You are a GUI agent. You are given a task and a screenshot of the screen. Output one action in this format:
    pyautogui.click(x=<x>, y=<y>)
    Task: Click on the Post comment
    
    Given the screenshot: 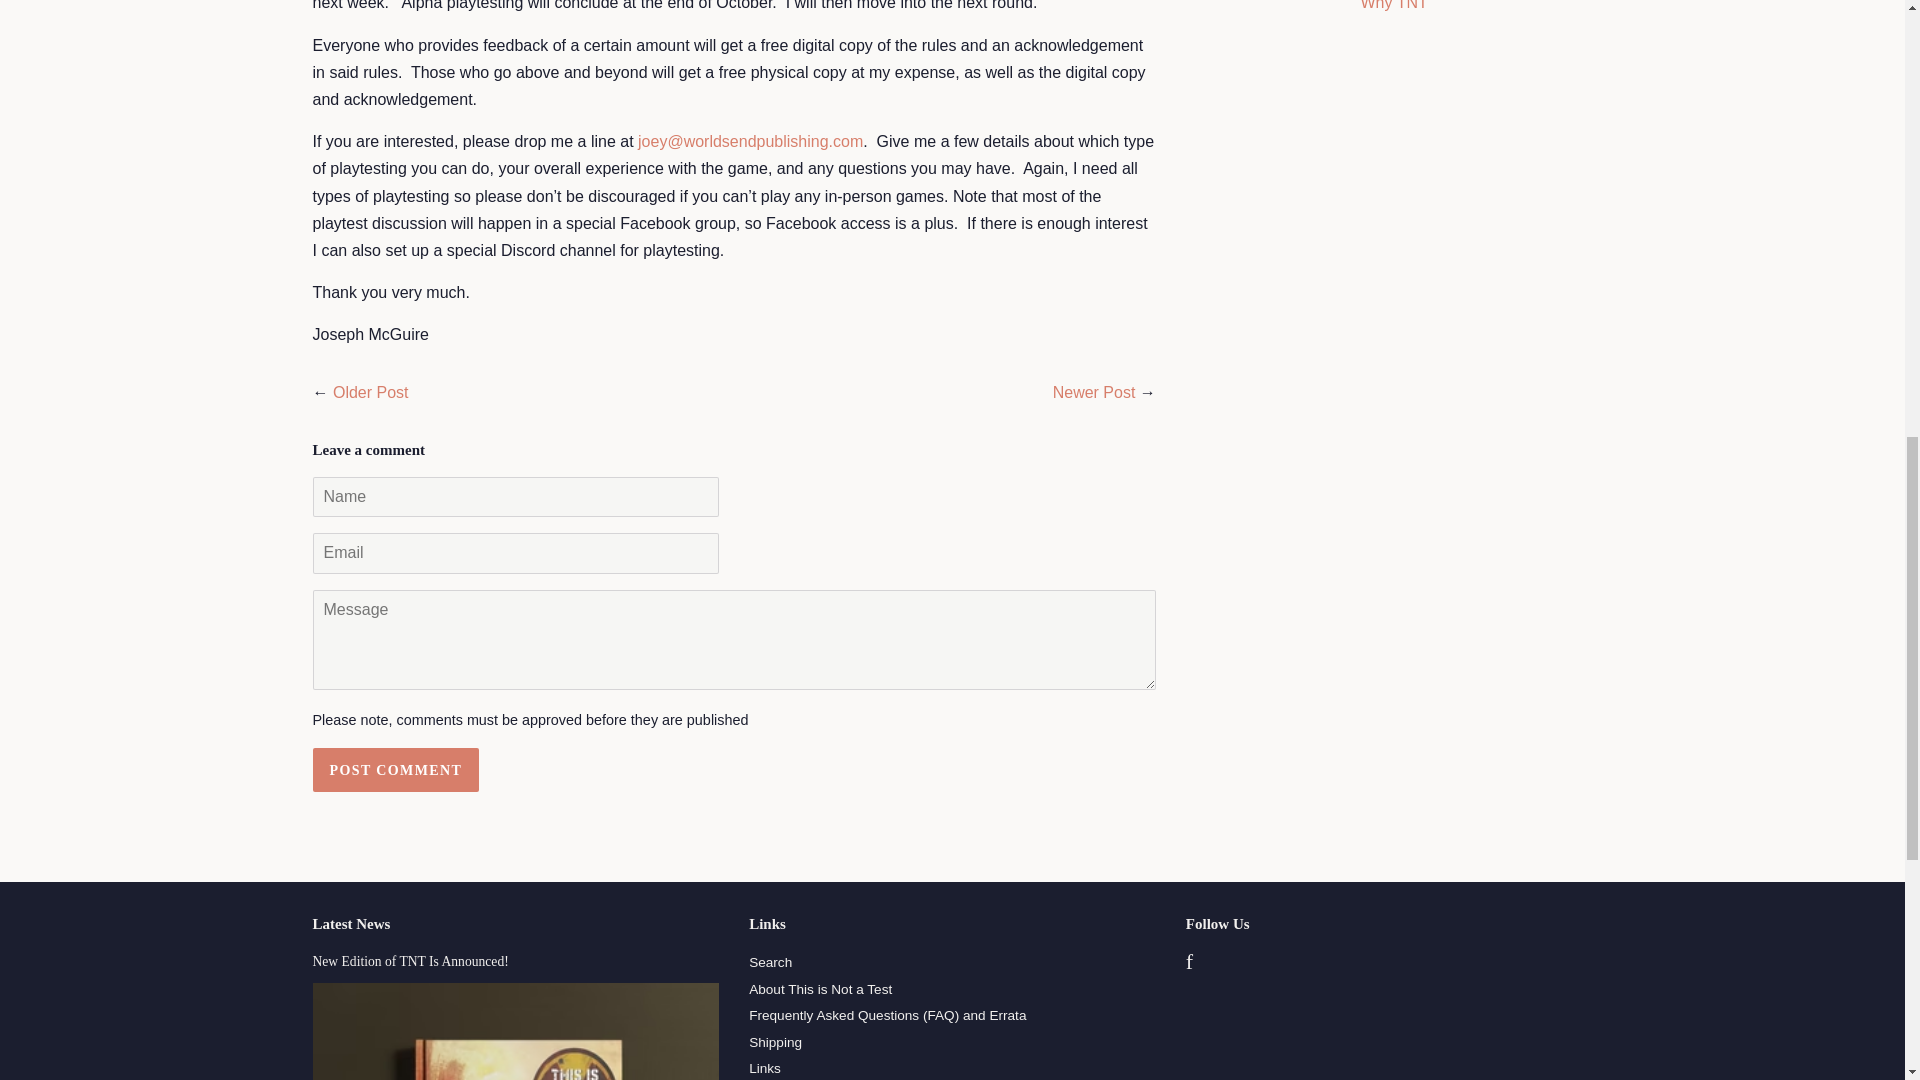 What is the action you would take?
    pyautogui.click(x=394, y=770)
    